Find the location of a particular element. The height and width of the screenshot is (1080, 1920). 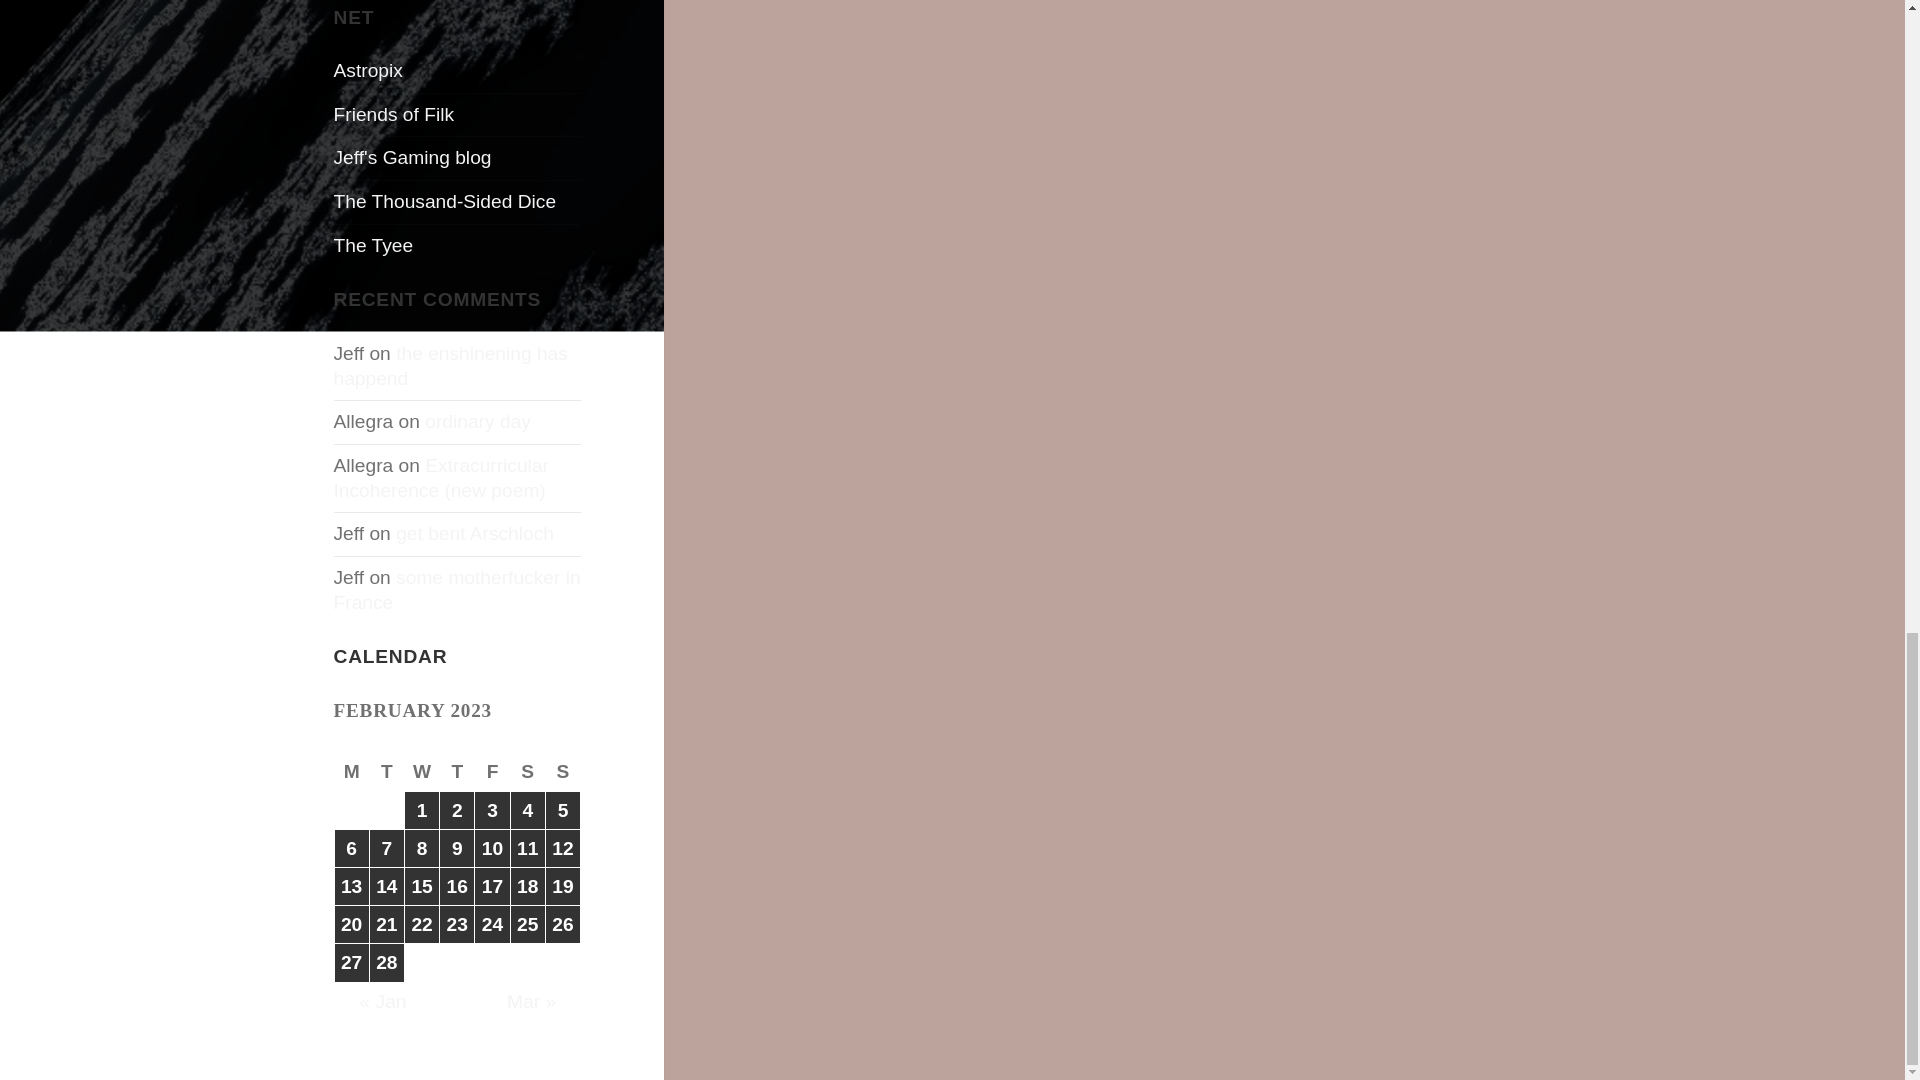

5 is located at coordinates (562, 810).